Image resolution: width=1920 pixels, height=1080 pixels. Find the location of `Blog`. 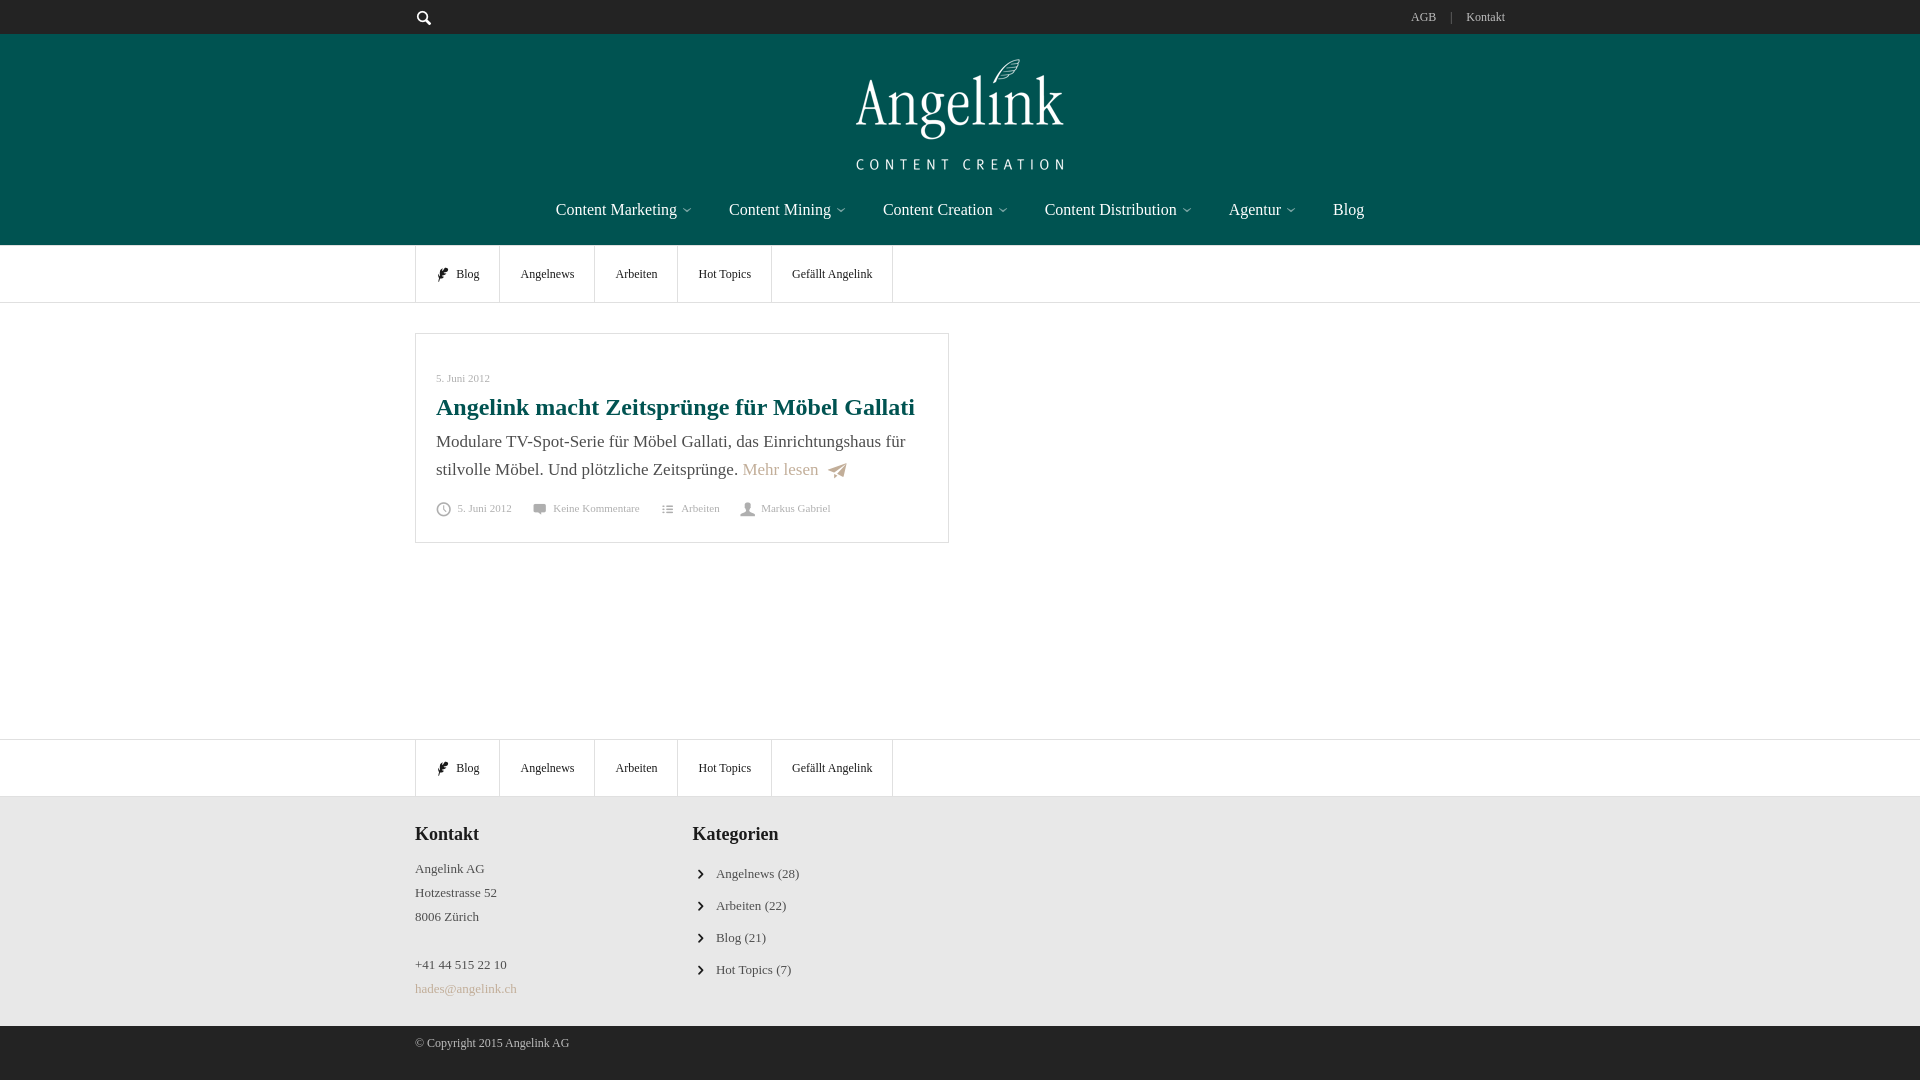

Blog is located at coordinates (1348, 210).